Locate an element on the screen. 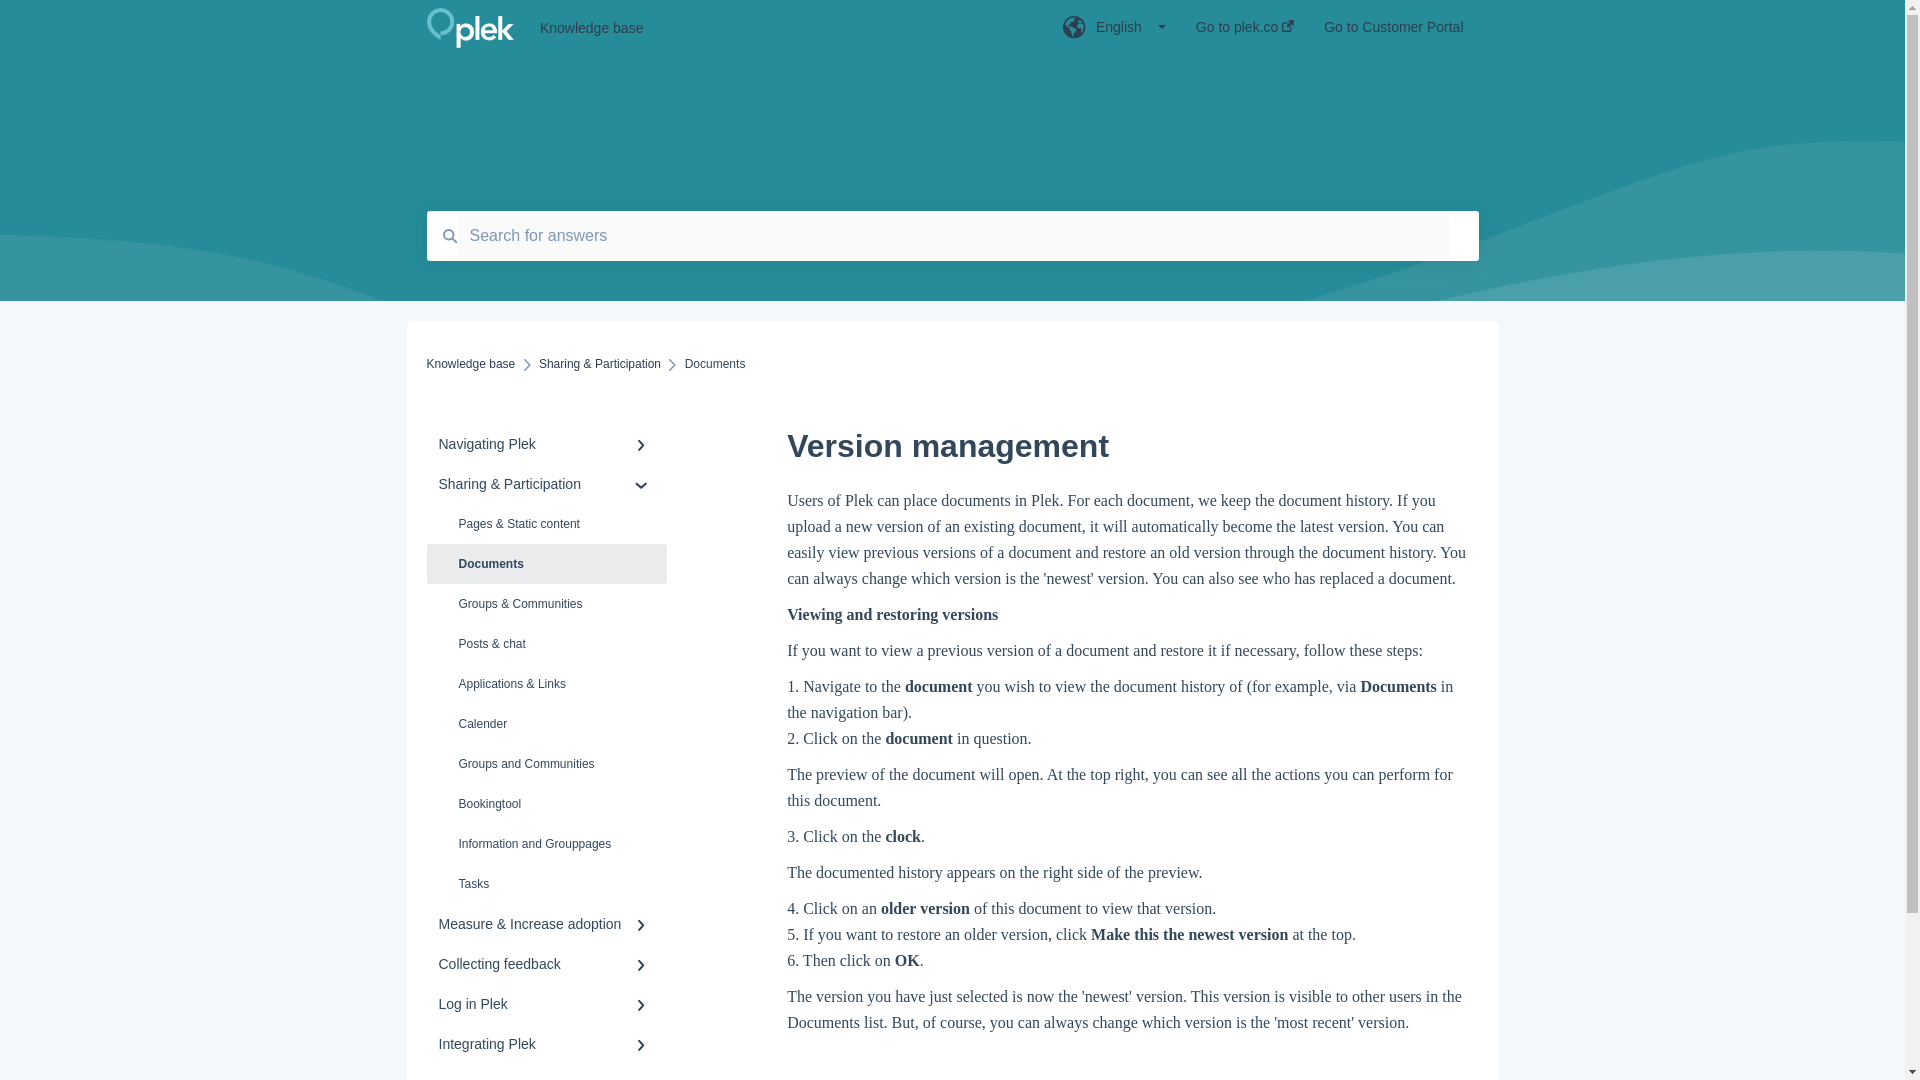  Go to Customer Portal is located at coordinates (1394, 33).